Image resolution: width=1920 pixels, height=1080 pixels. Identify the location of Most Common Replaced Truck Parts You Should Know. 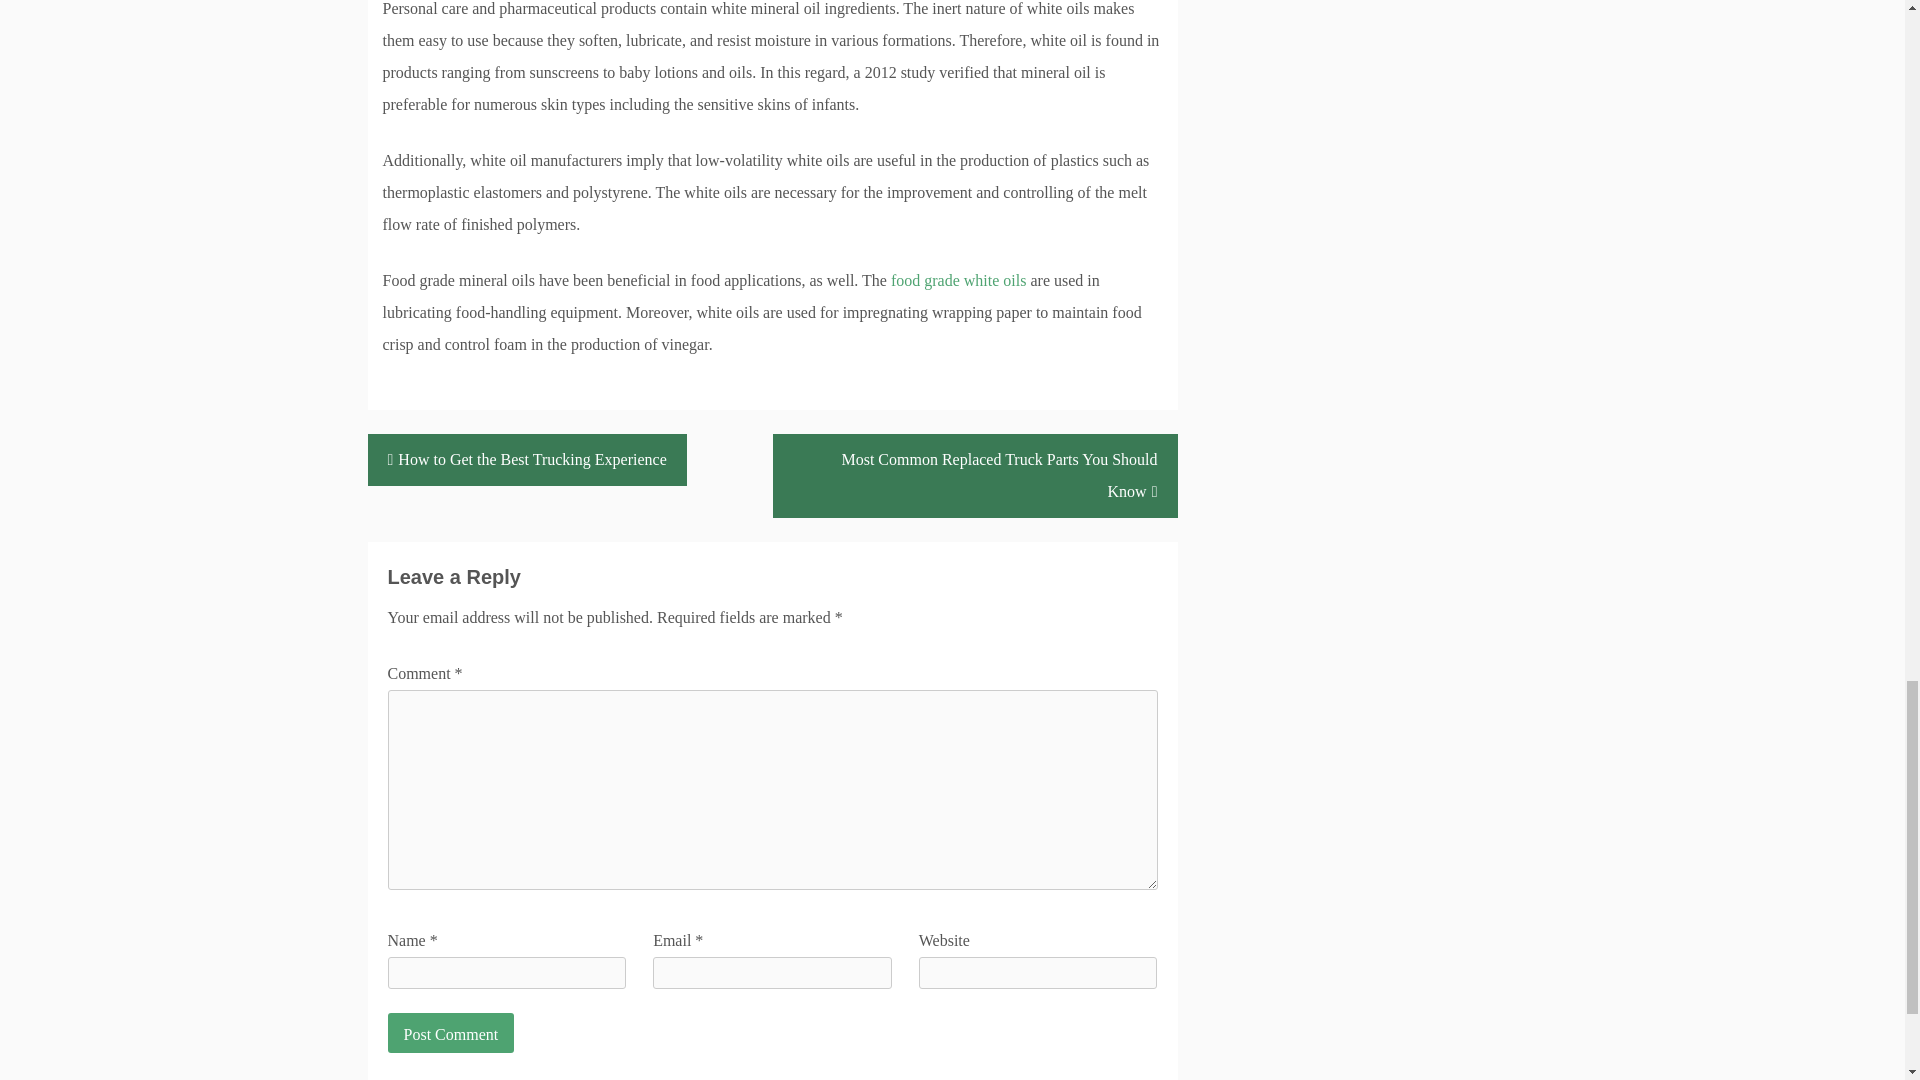
(974, 476).